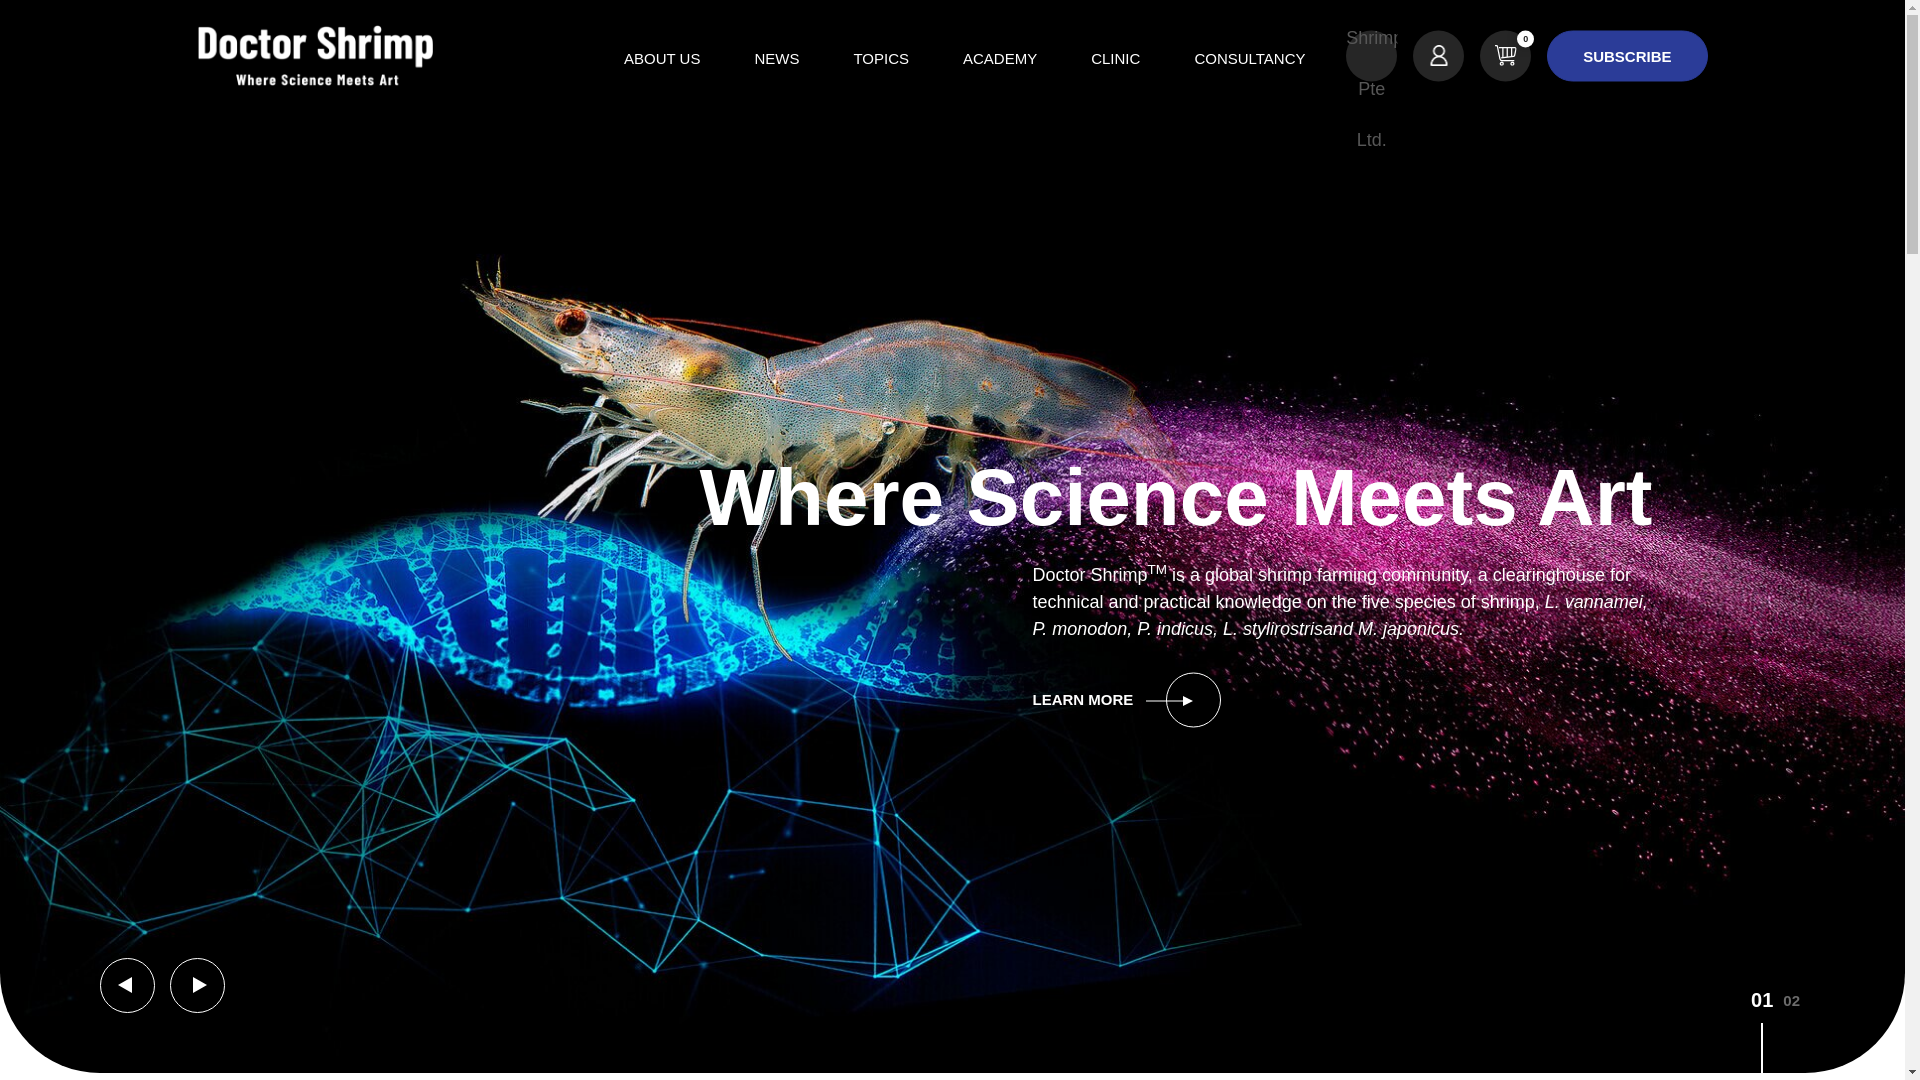  Describe the element at coordinates (881, 58) in the screenshot. I see `TOPICS` at that location.